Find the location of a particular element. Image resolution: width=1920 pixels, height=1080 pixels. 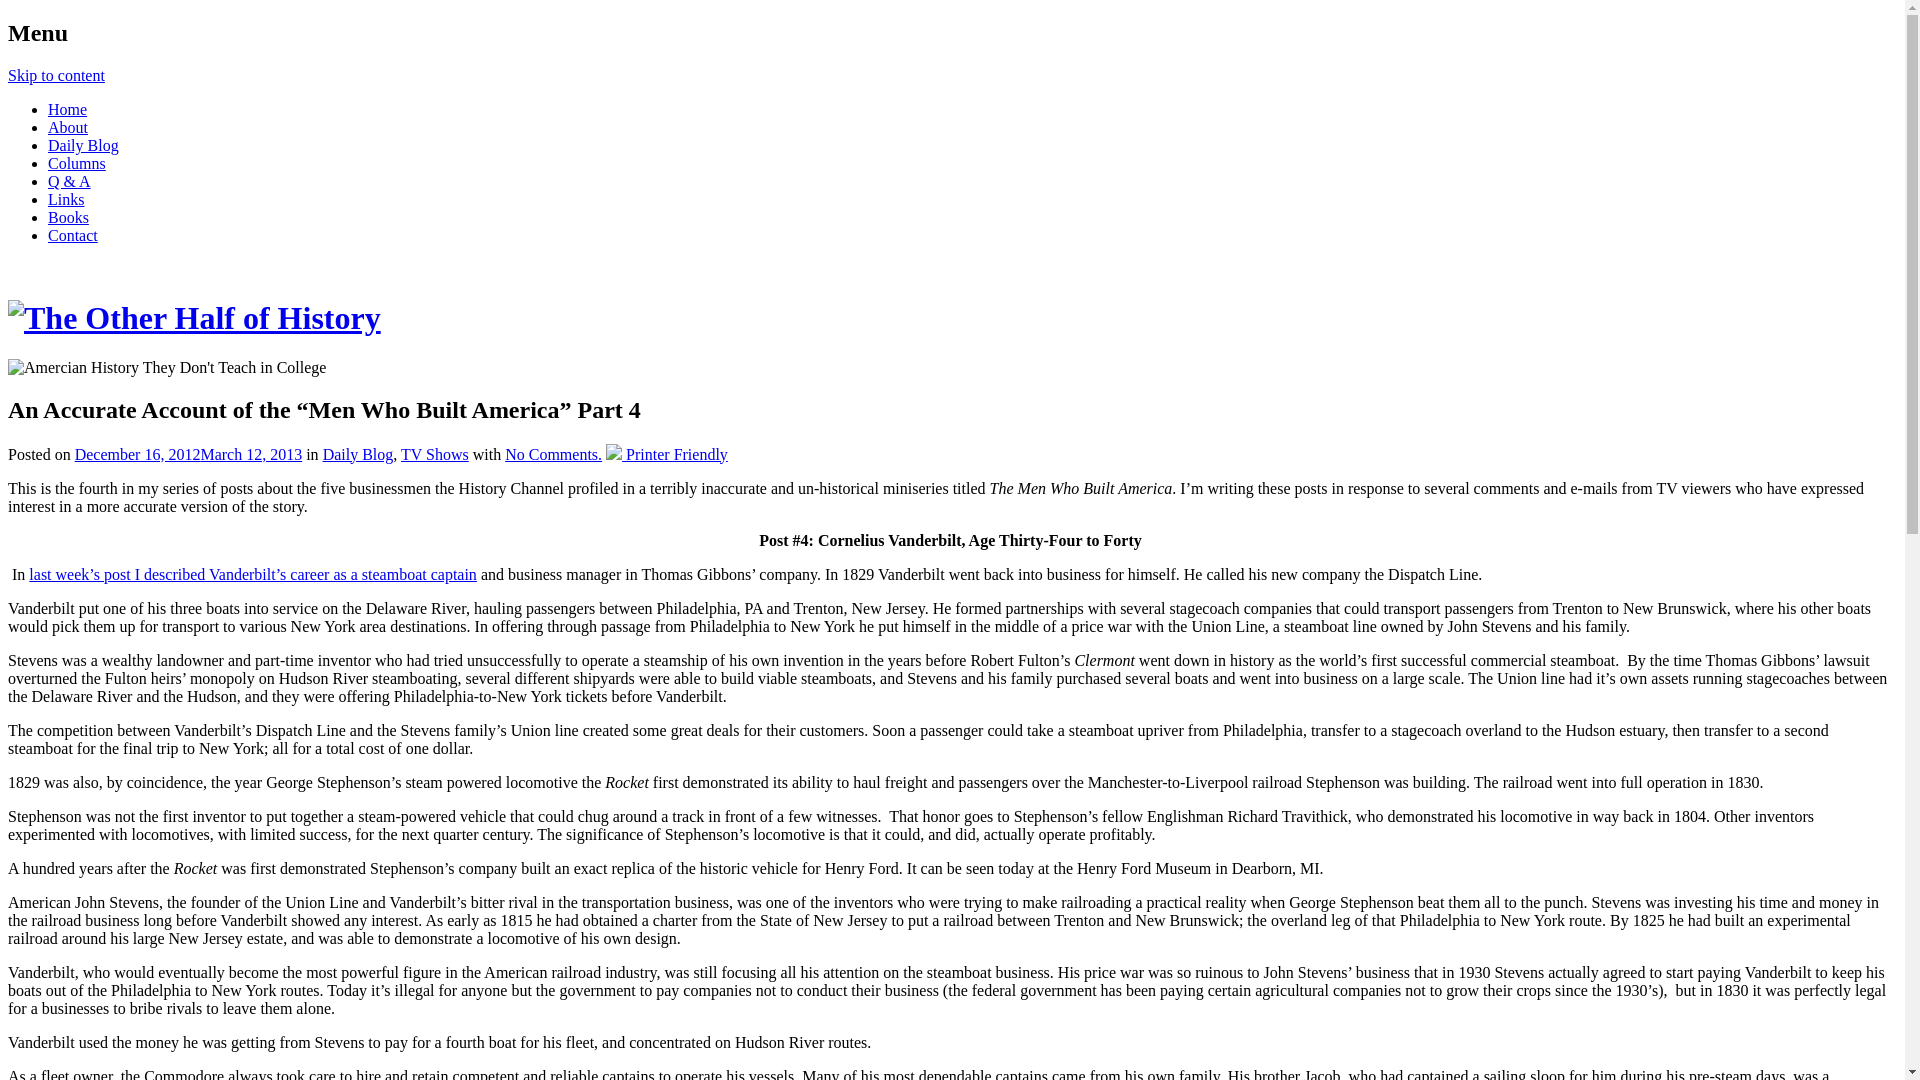

Columns is located at coordinates (76, 163).